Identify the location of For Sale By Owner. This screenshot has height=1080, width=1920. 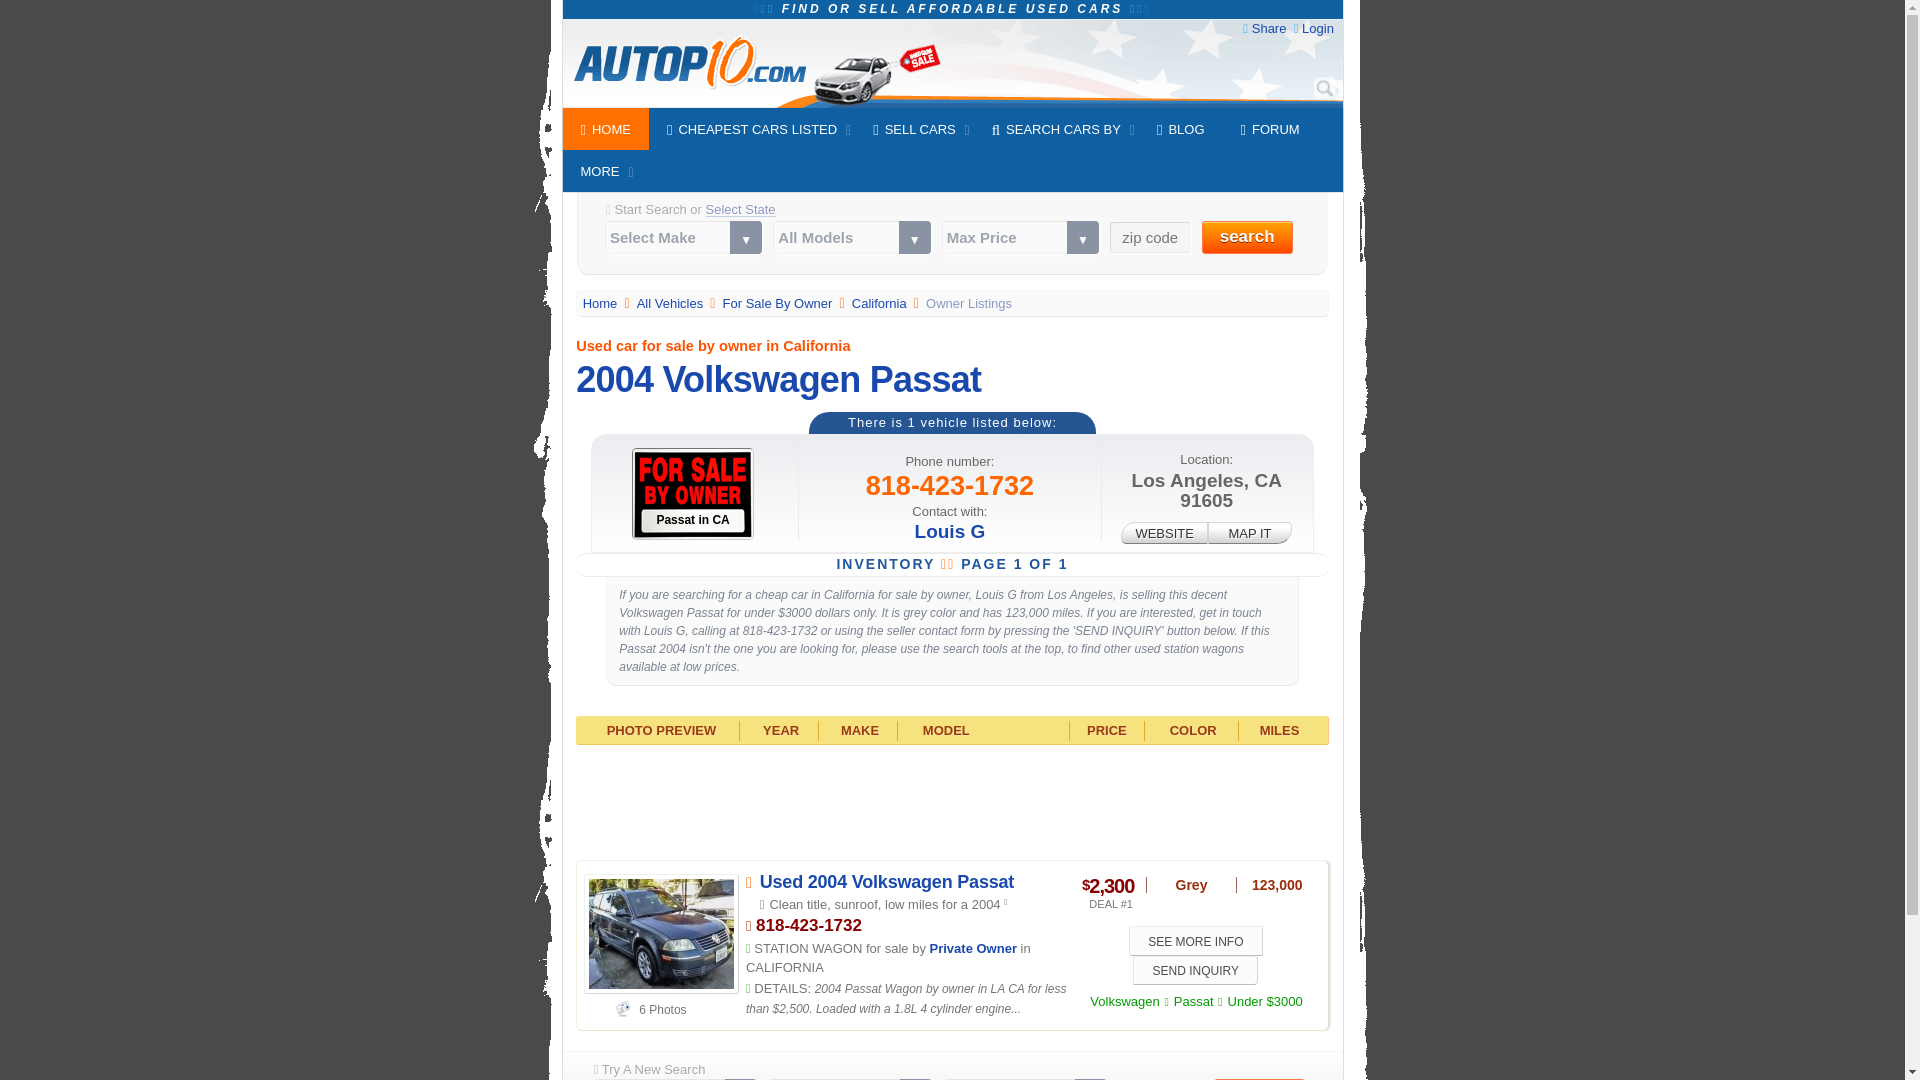
(779, 303).